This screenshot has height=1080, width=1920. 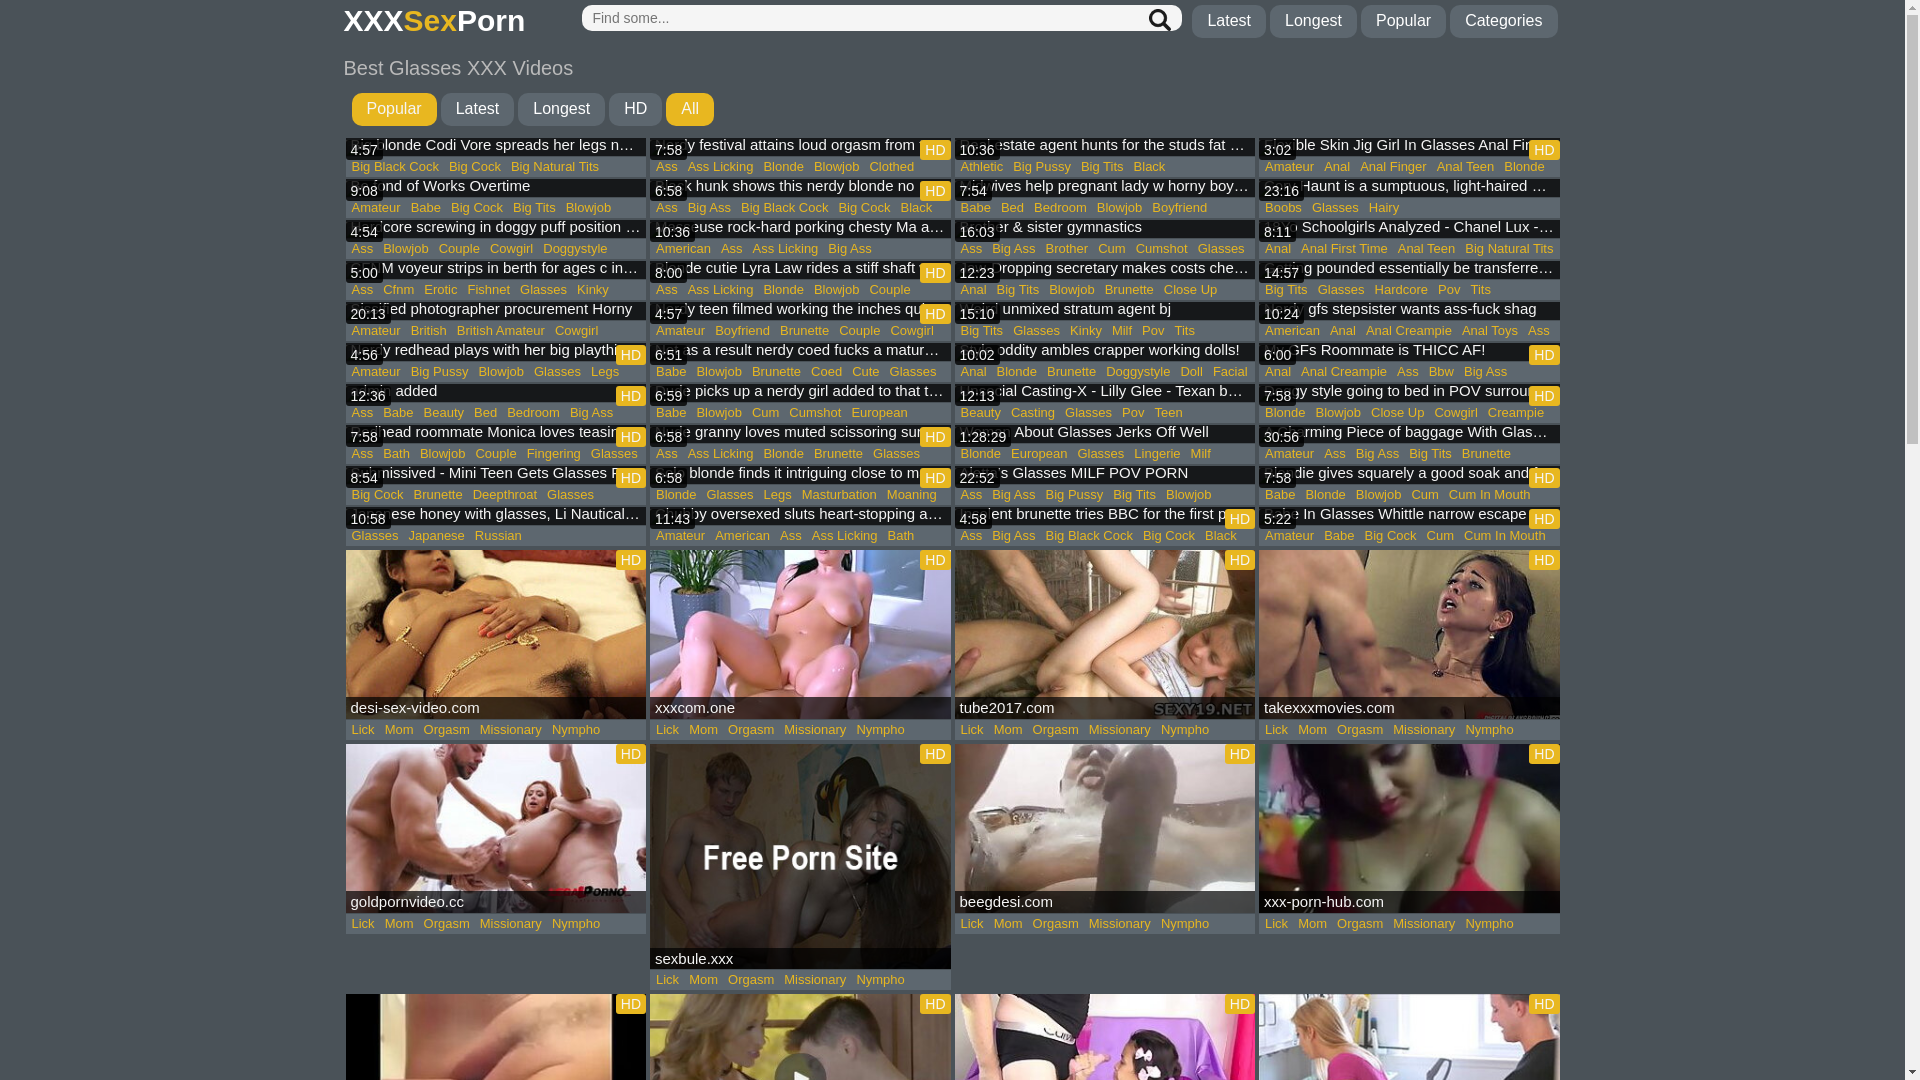 What do you see at coordinates (614, 454) in the screenshot?
I see `Glasses` at bounding box center [614, 454].